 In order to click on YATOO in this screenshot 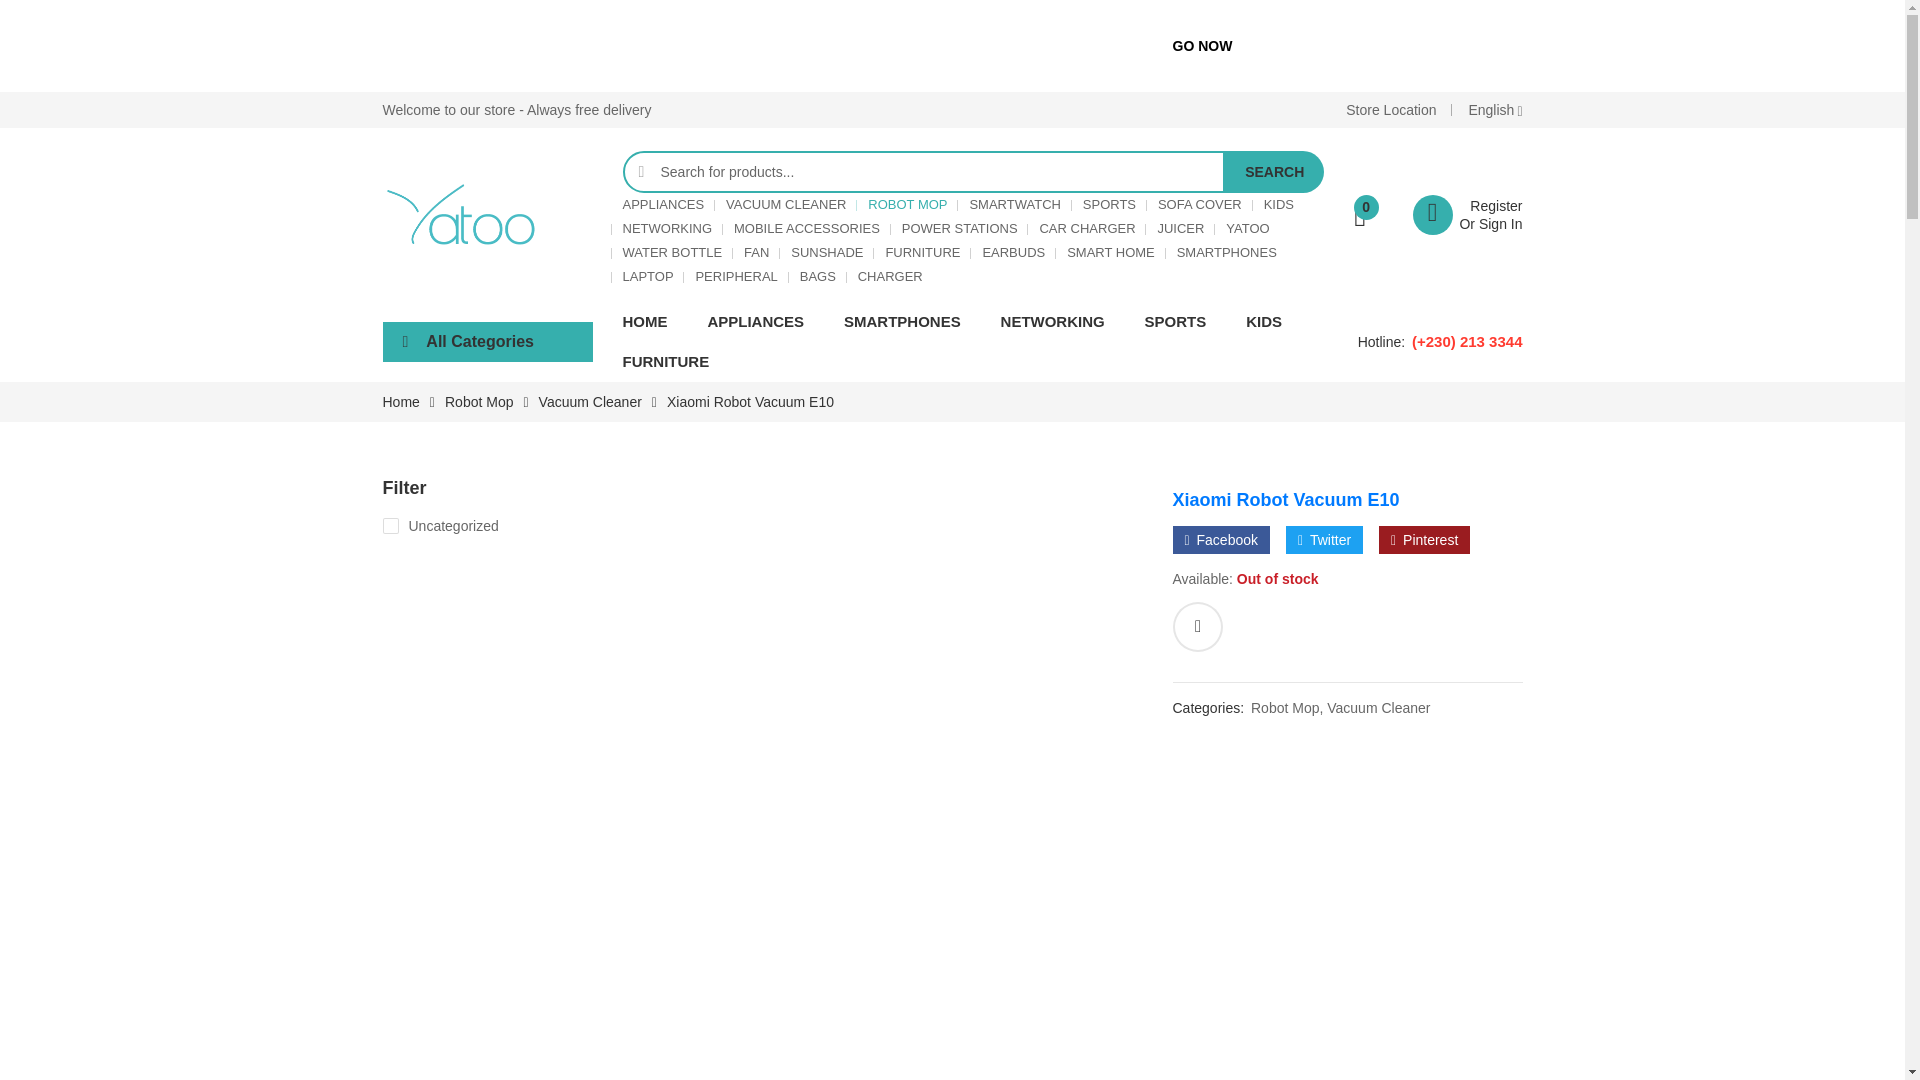, I will do `click(1248, 228)`.